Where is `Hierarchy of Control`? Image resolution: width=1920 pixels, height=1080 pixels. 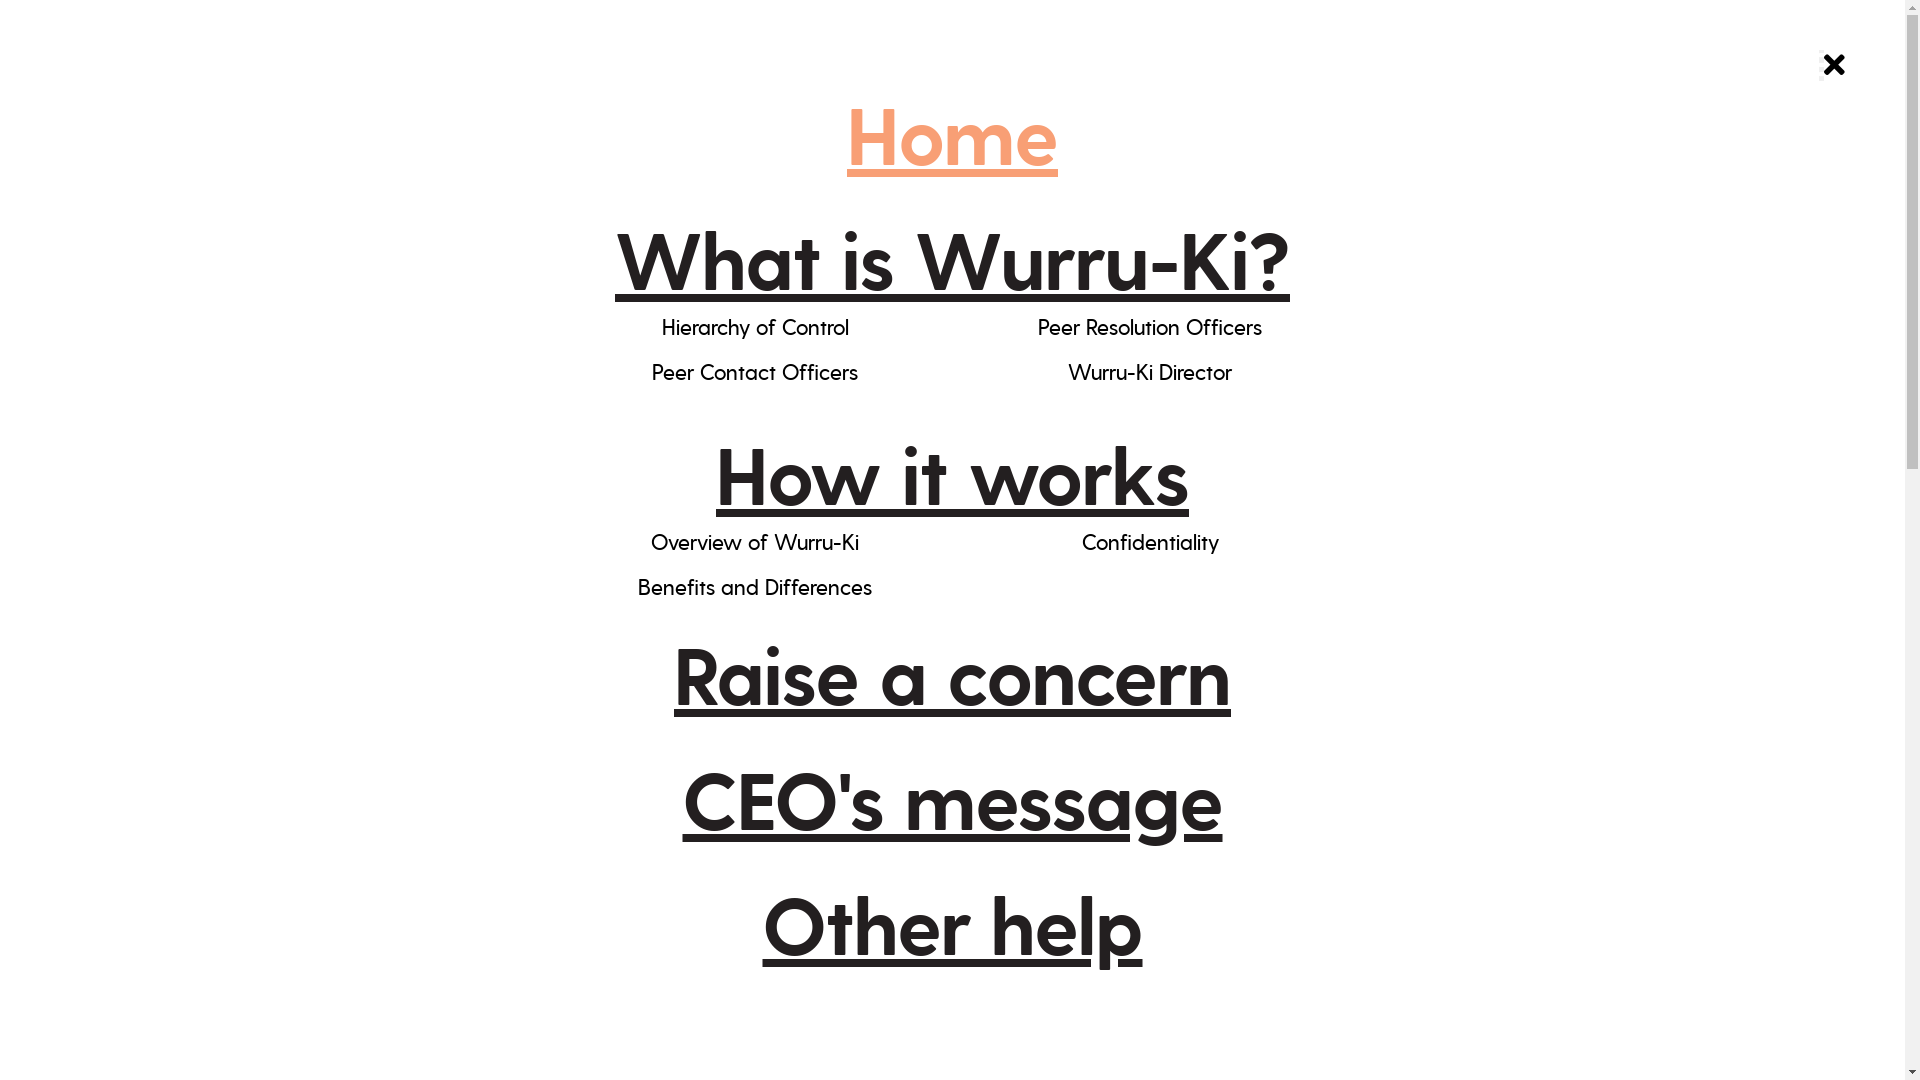 Hierarchy of Control is located at coordinates (756, 326).